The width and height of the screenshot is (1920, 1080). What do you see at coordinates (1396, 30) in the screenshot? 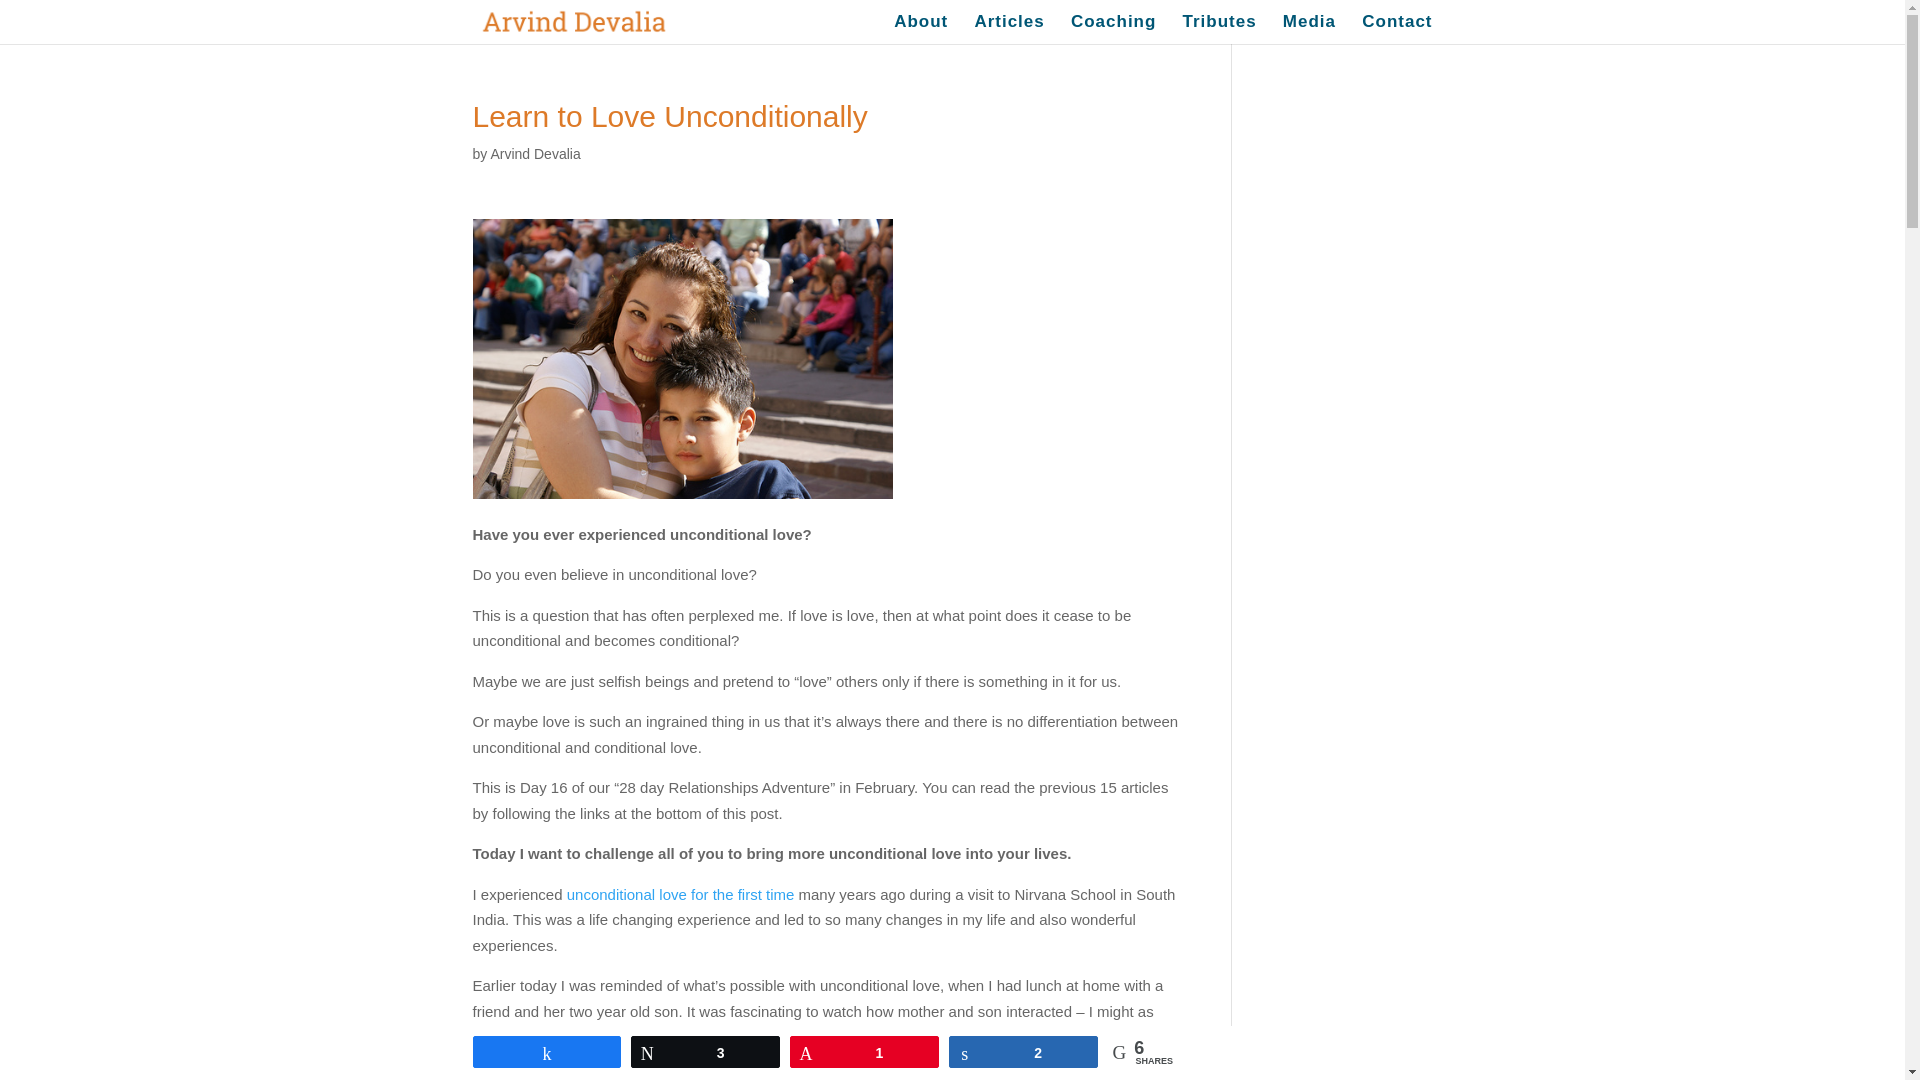
I see `Contact` at bounding box center [1396, 30].